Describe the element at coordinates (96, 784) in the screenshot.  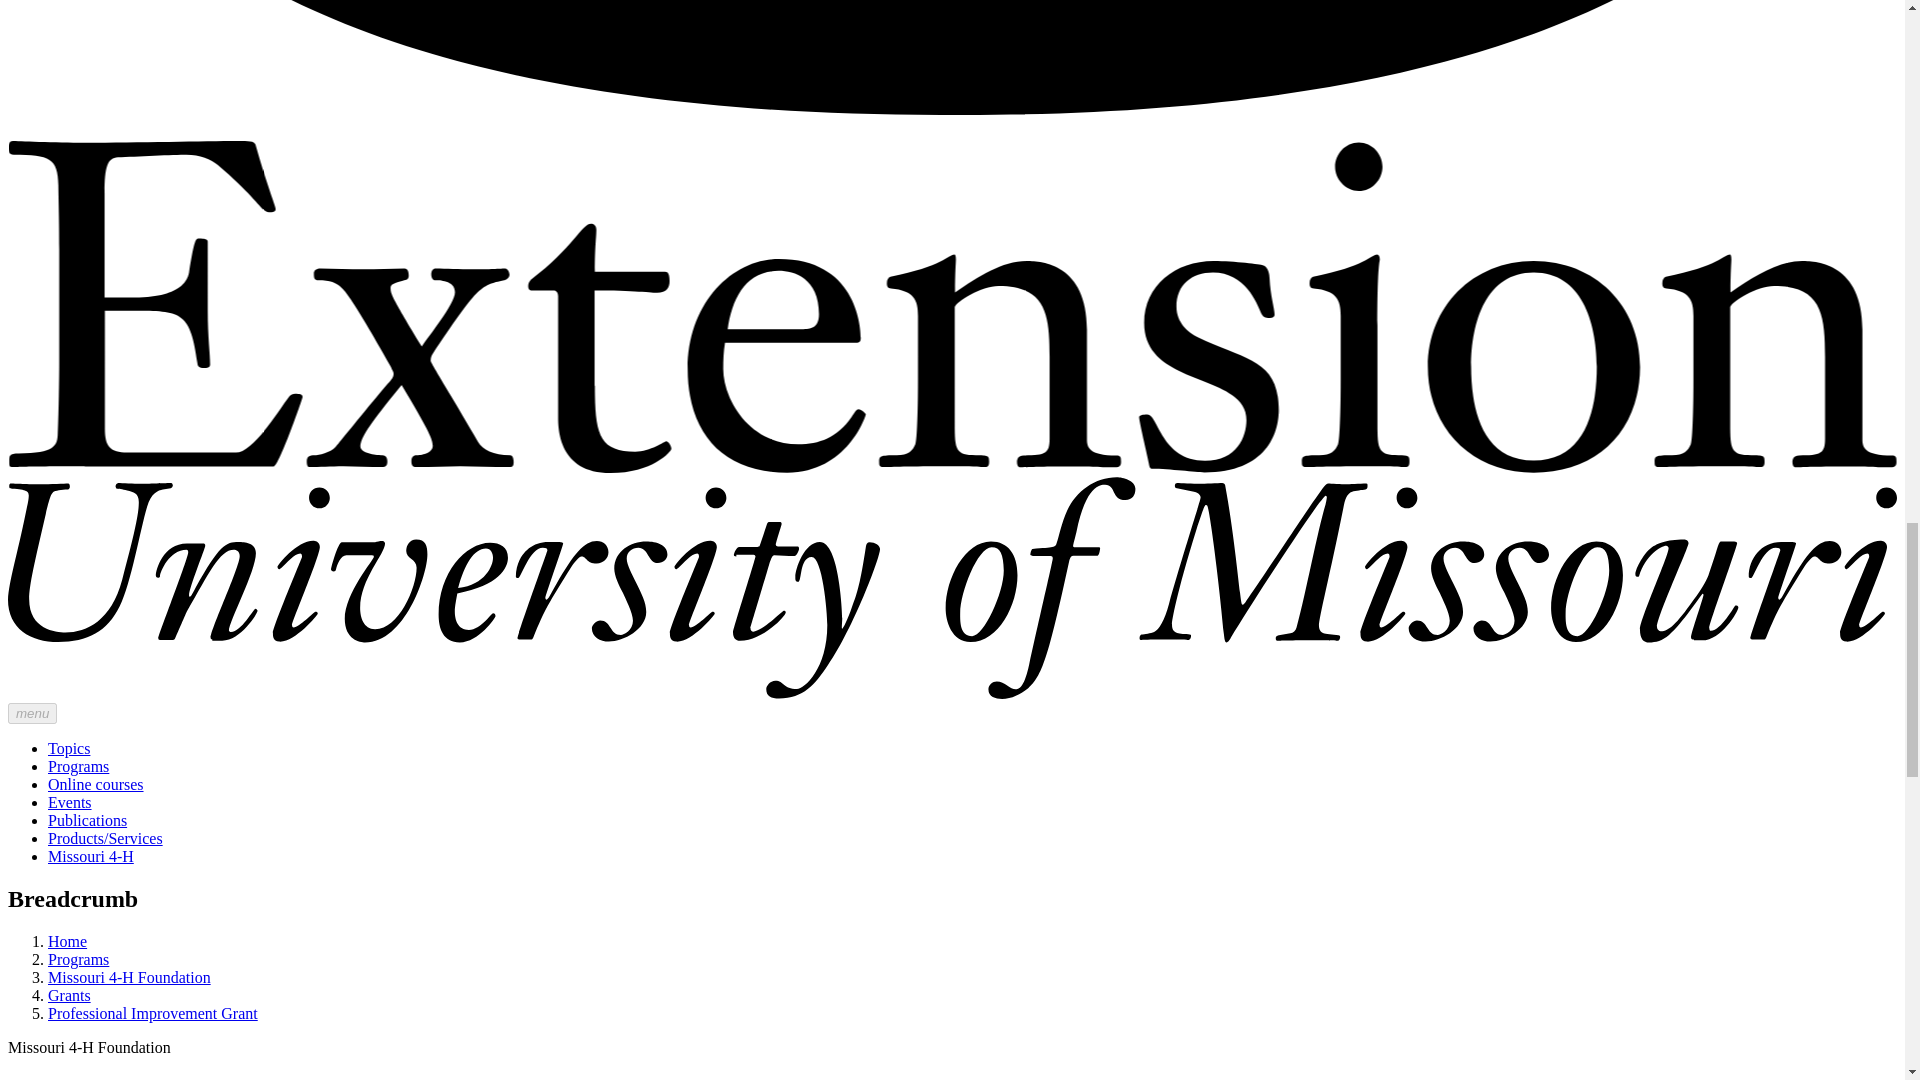
I see `Online courses` at that location.